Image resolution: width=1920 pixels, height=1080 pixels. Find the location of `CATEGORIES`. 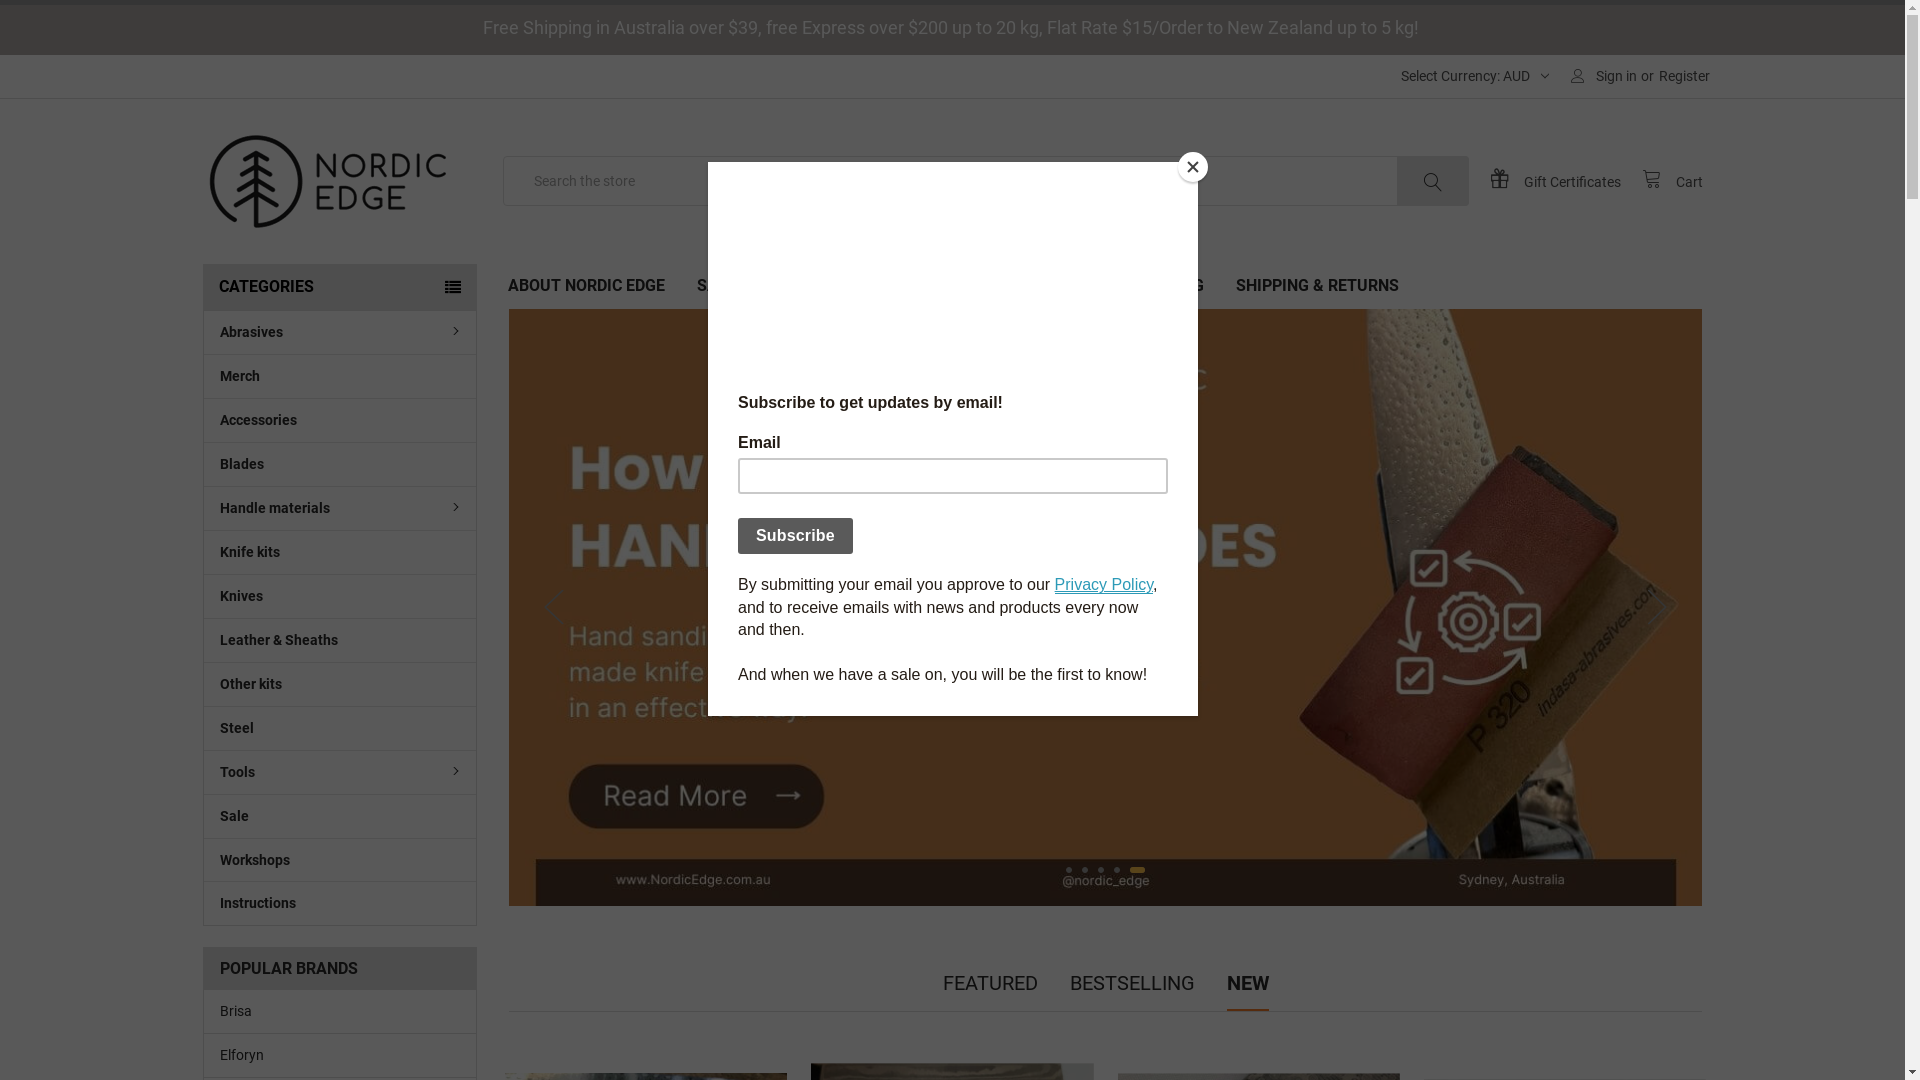

CATEGORIES is located at coordinates (339, 287).